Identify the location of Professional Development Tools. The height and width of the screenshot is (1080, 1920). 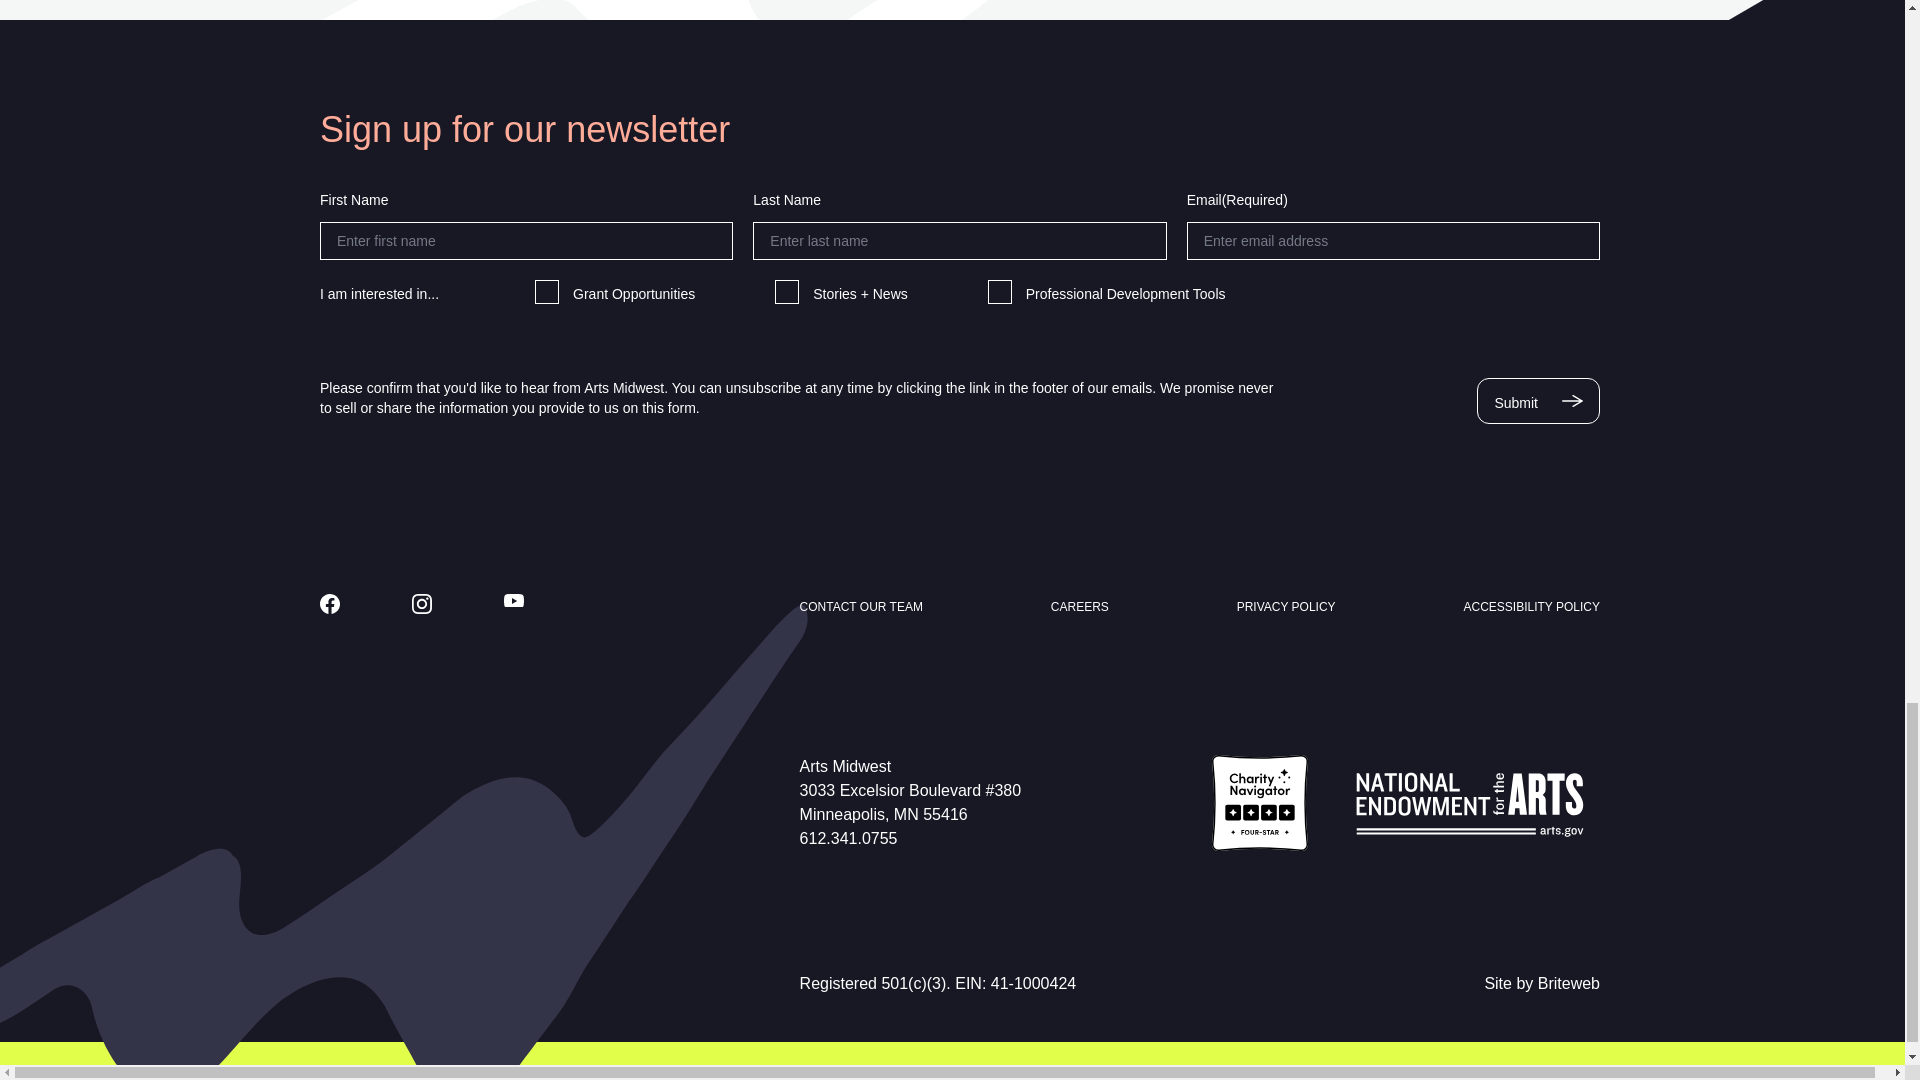
(1000, 291).